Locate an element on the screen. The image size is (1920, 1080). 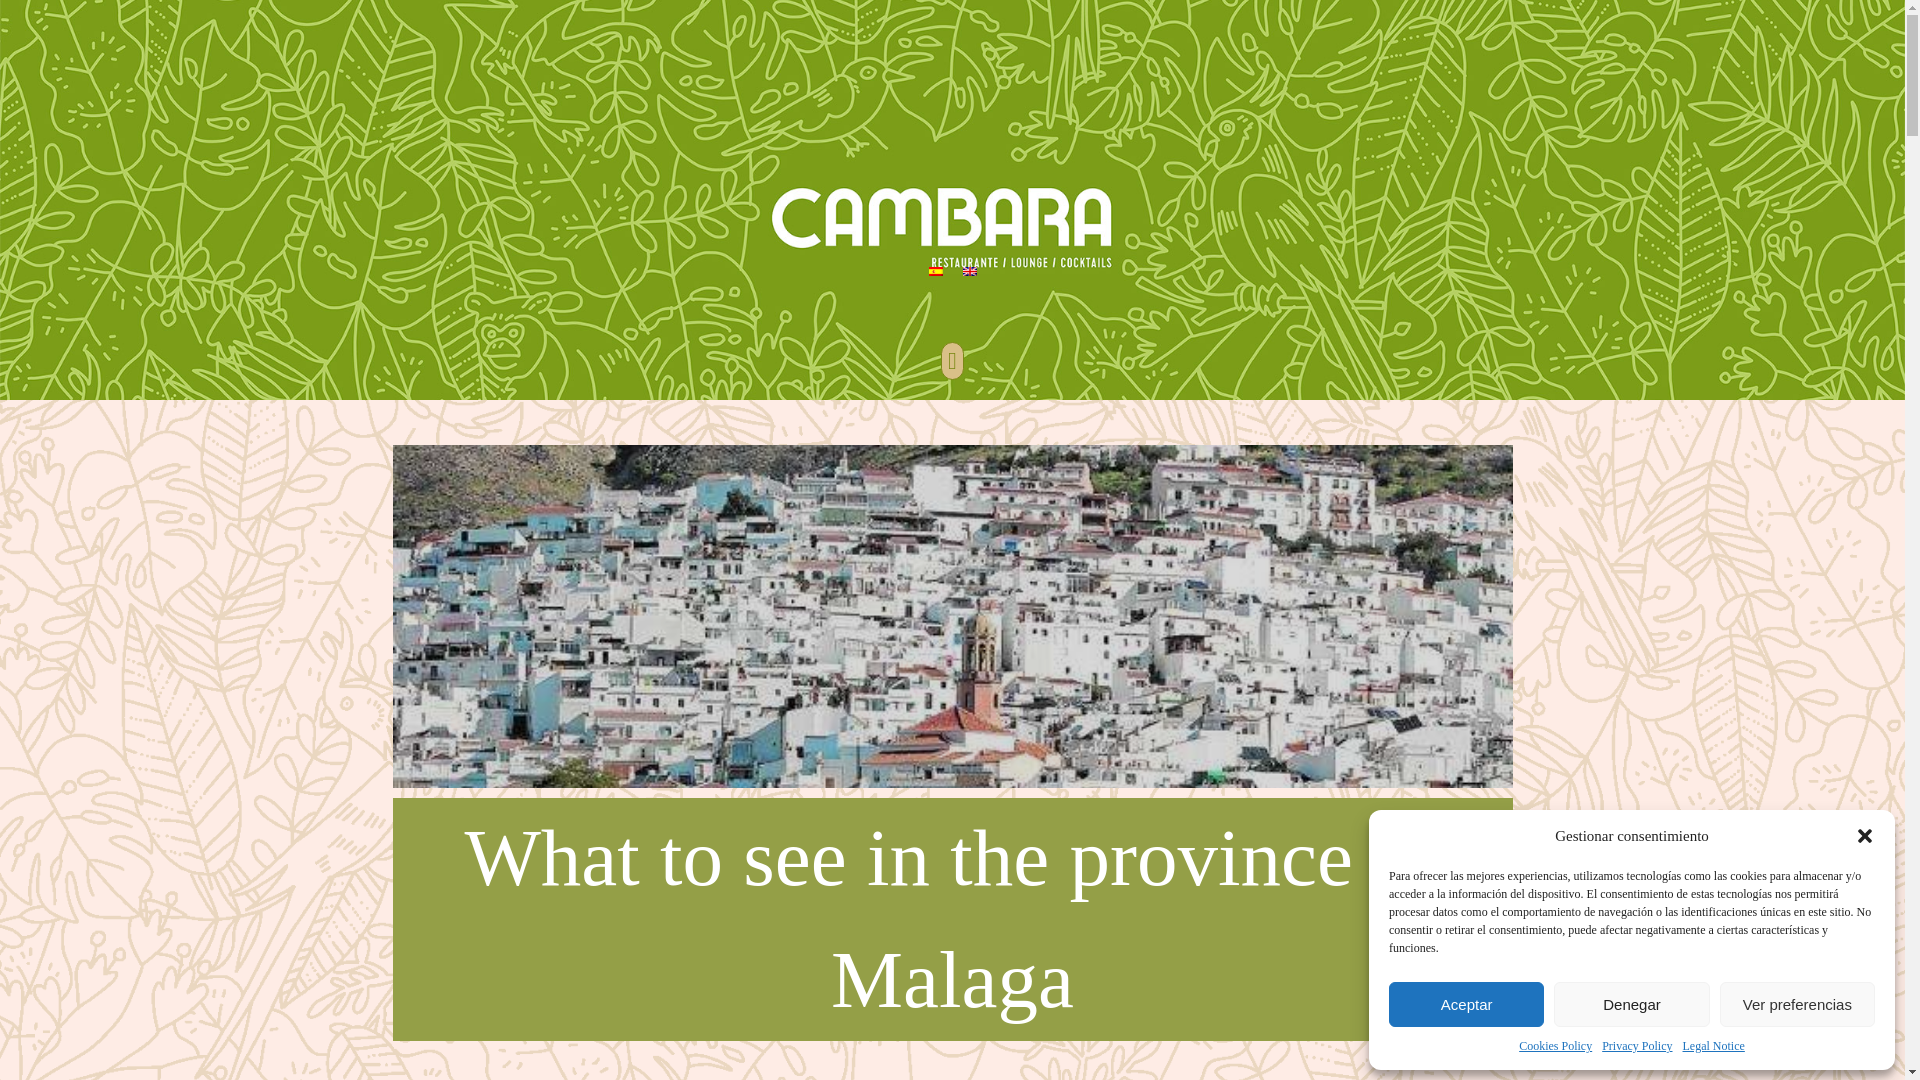
Denegar is located at coordinates (1630, 1004).